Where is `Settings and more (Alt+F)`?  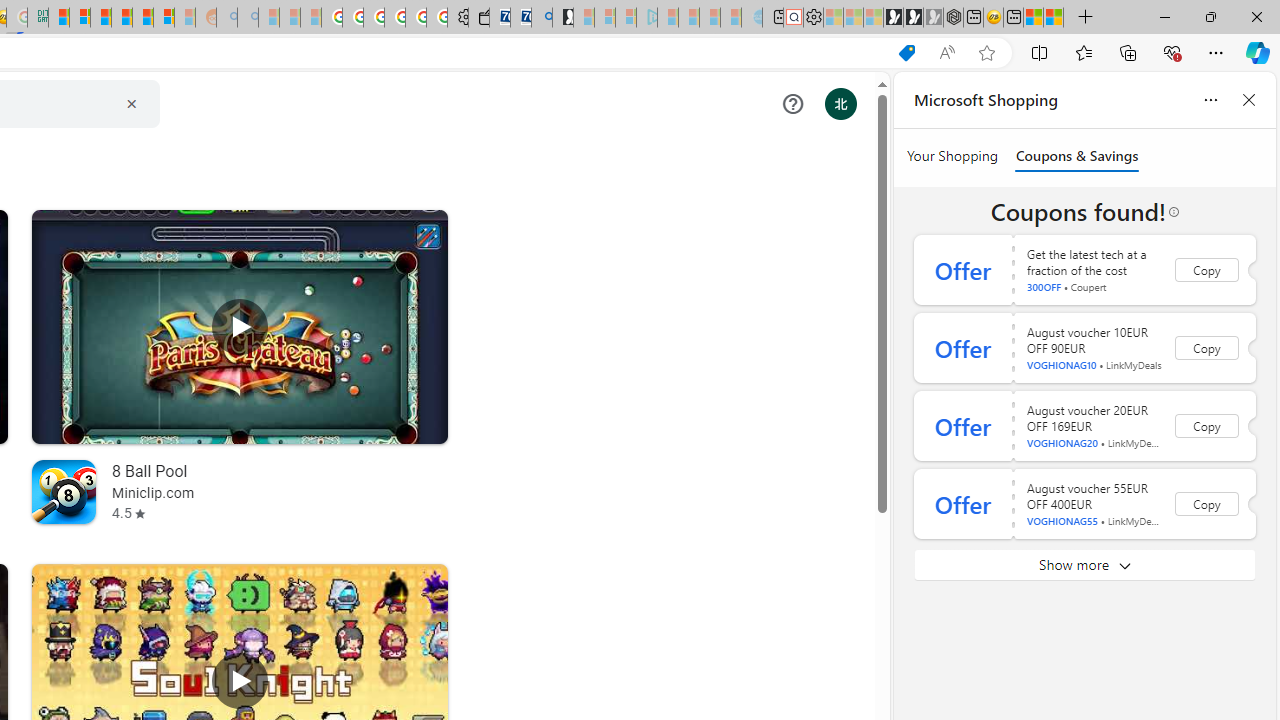
Settings and more (Alt+F) is located at coordinates (1216, 52).